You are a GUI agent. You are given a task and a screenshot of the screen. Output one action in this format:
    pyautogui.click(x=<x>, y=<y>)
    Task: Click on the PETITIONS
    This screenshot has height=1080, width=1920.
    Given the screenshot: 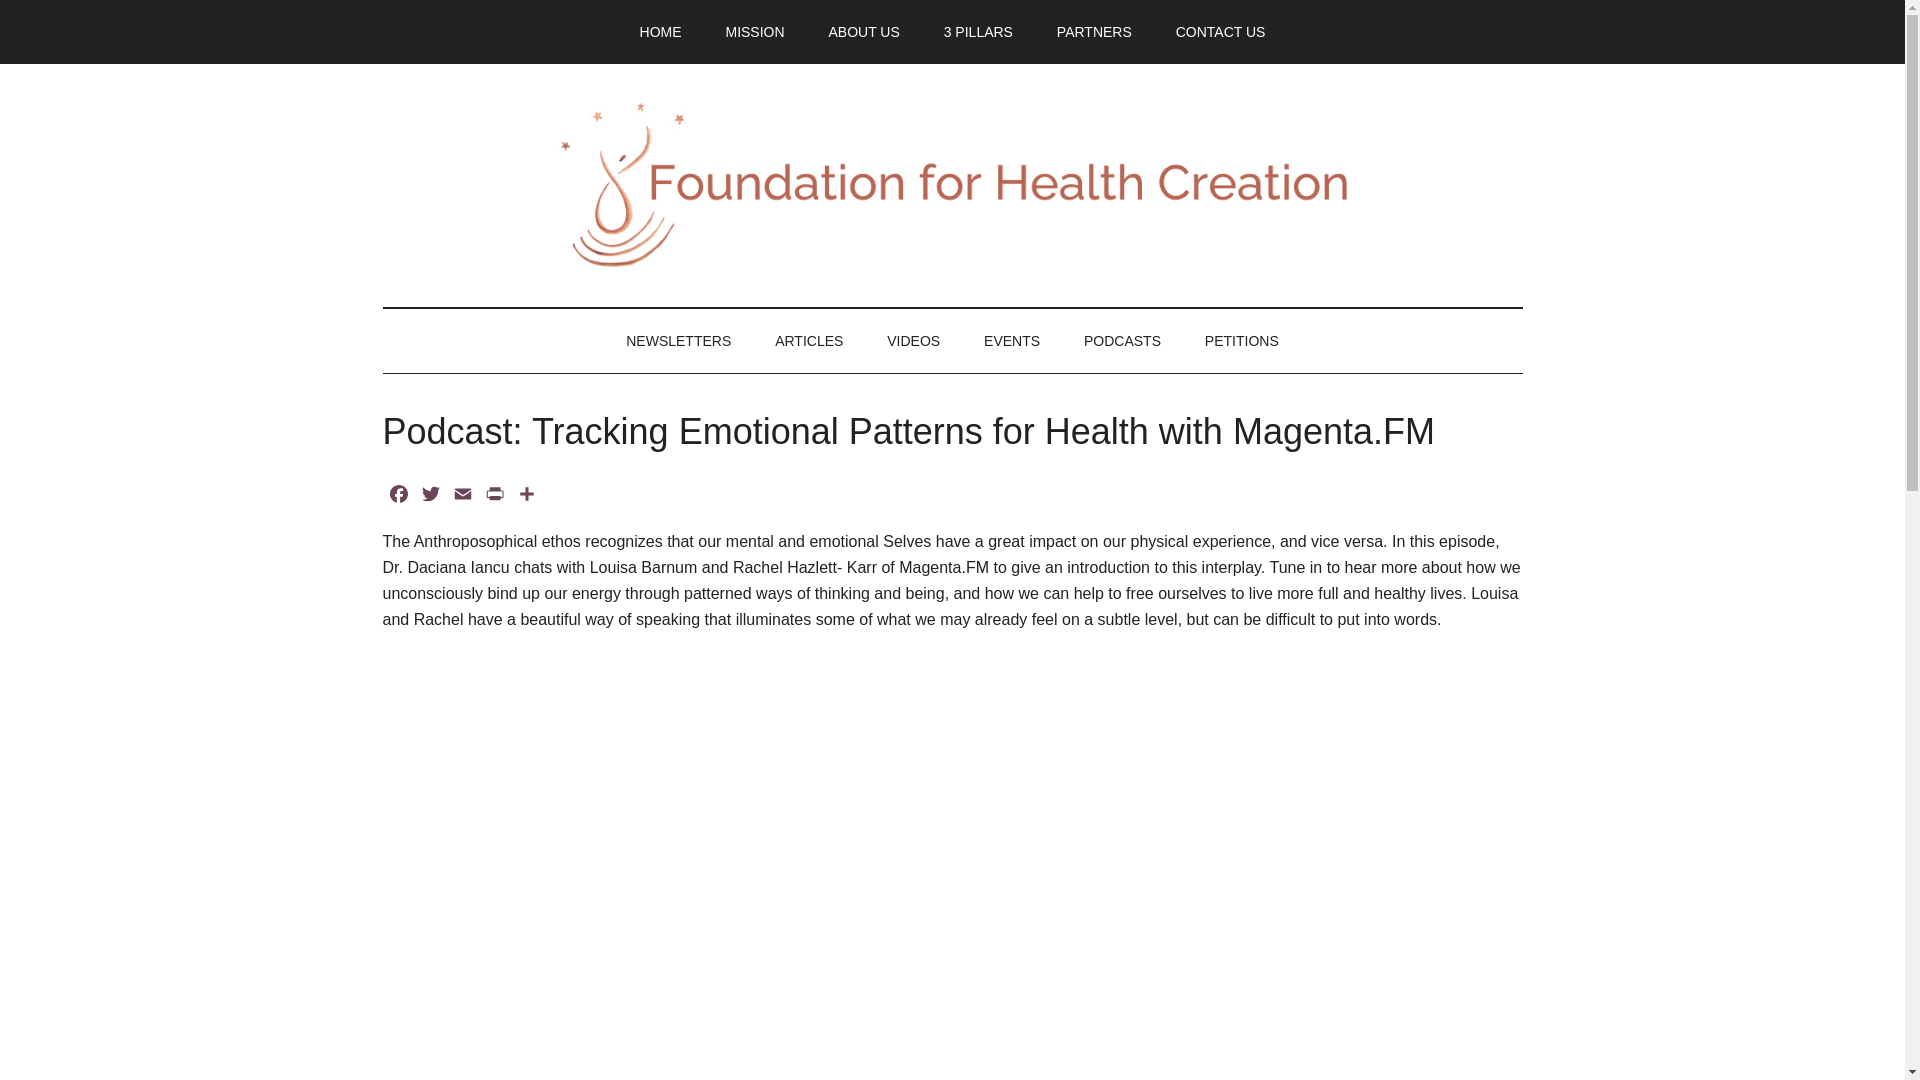 What is the action you would take?
    pyautogui.click(x=1242, y=340)
    